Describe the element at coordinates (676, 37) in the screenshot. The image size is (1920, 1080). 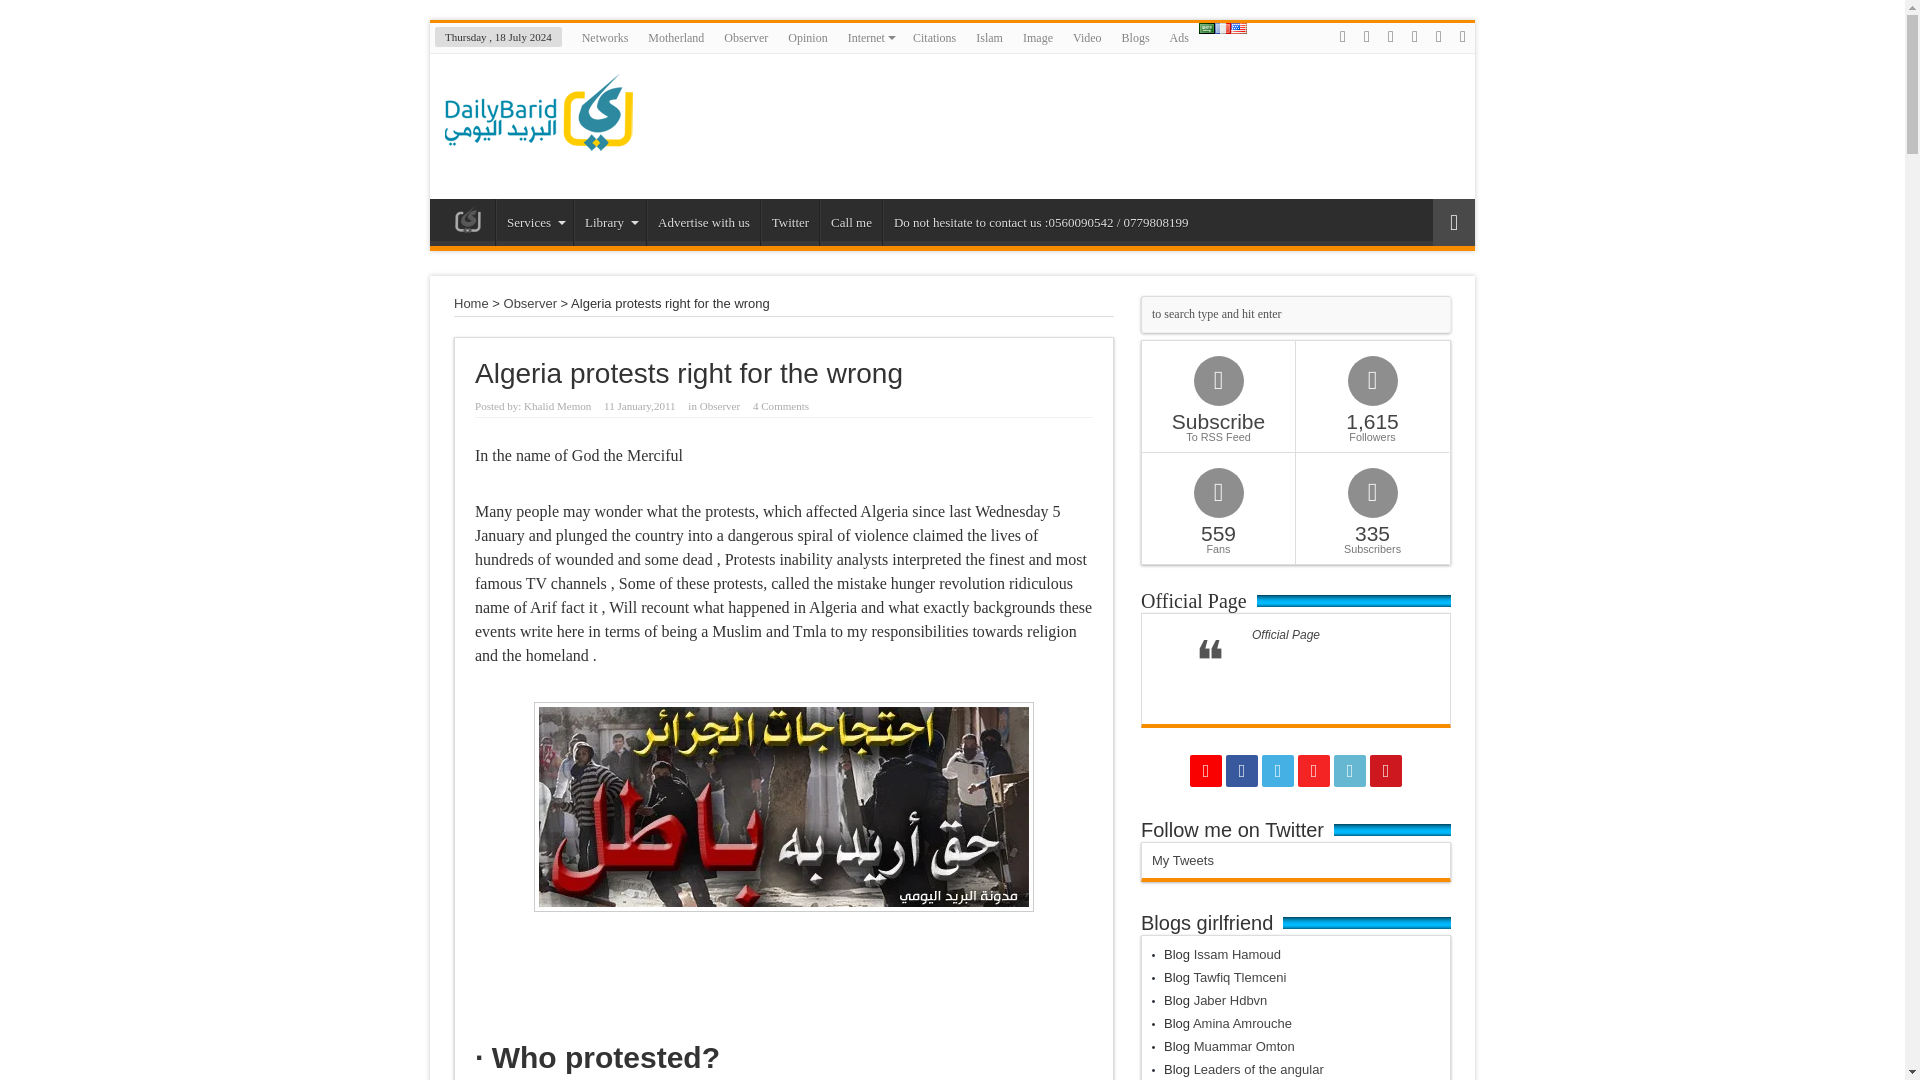
I see `Motherland` at that location.